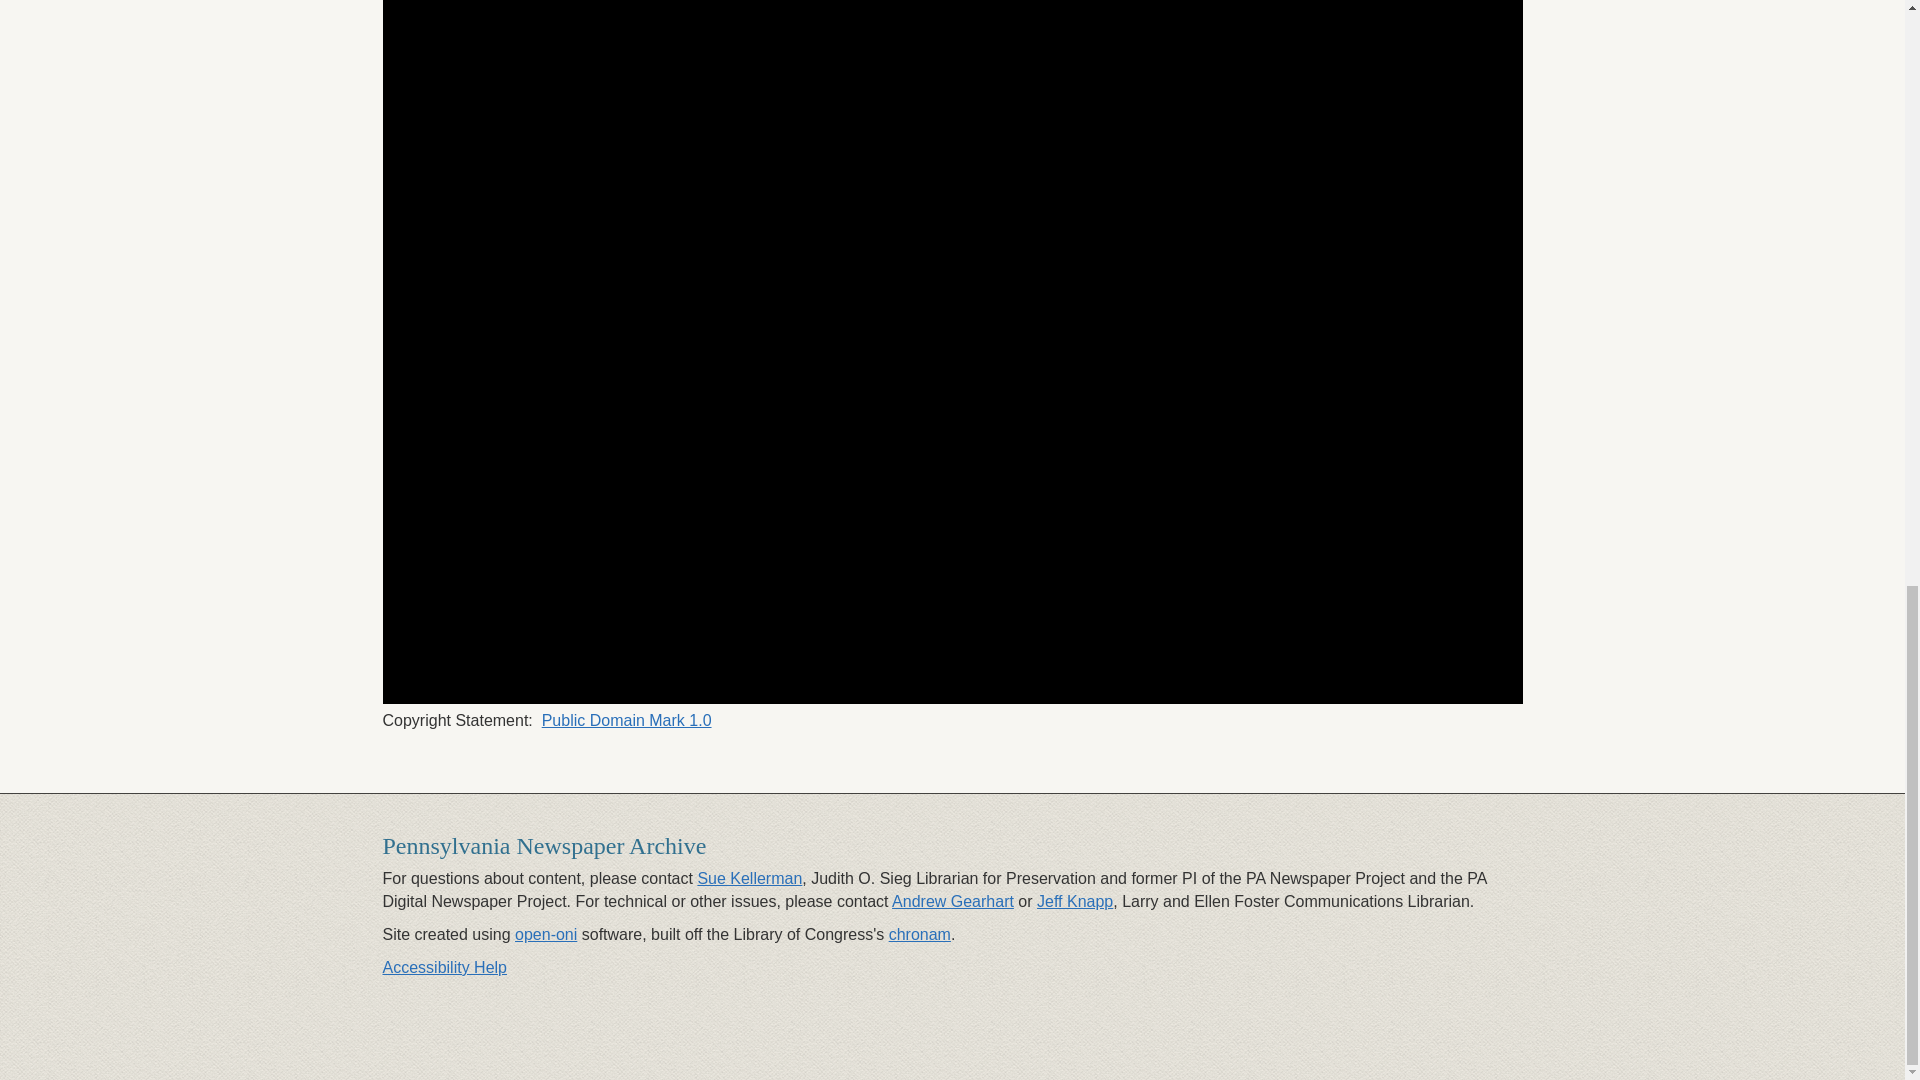 This screenshot has width=1920, height=1080. What do you see at coordinates (749, 878) in the screenshot?
I see `Sue Kellerman` at bounding box center [749, 878].